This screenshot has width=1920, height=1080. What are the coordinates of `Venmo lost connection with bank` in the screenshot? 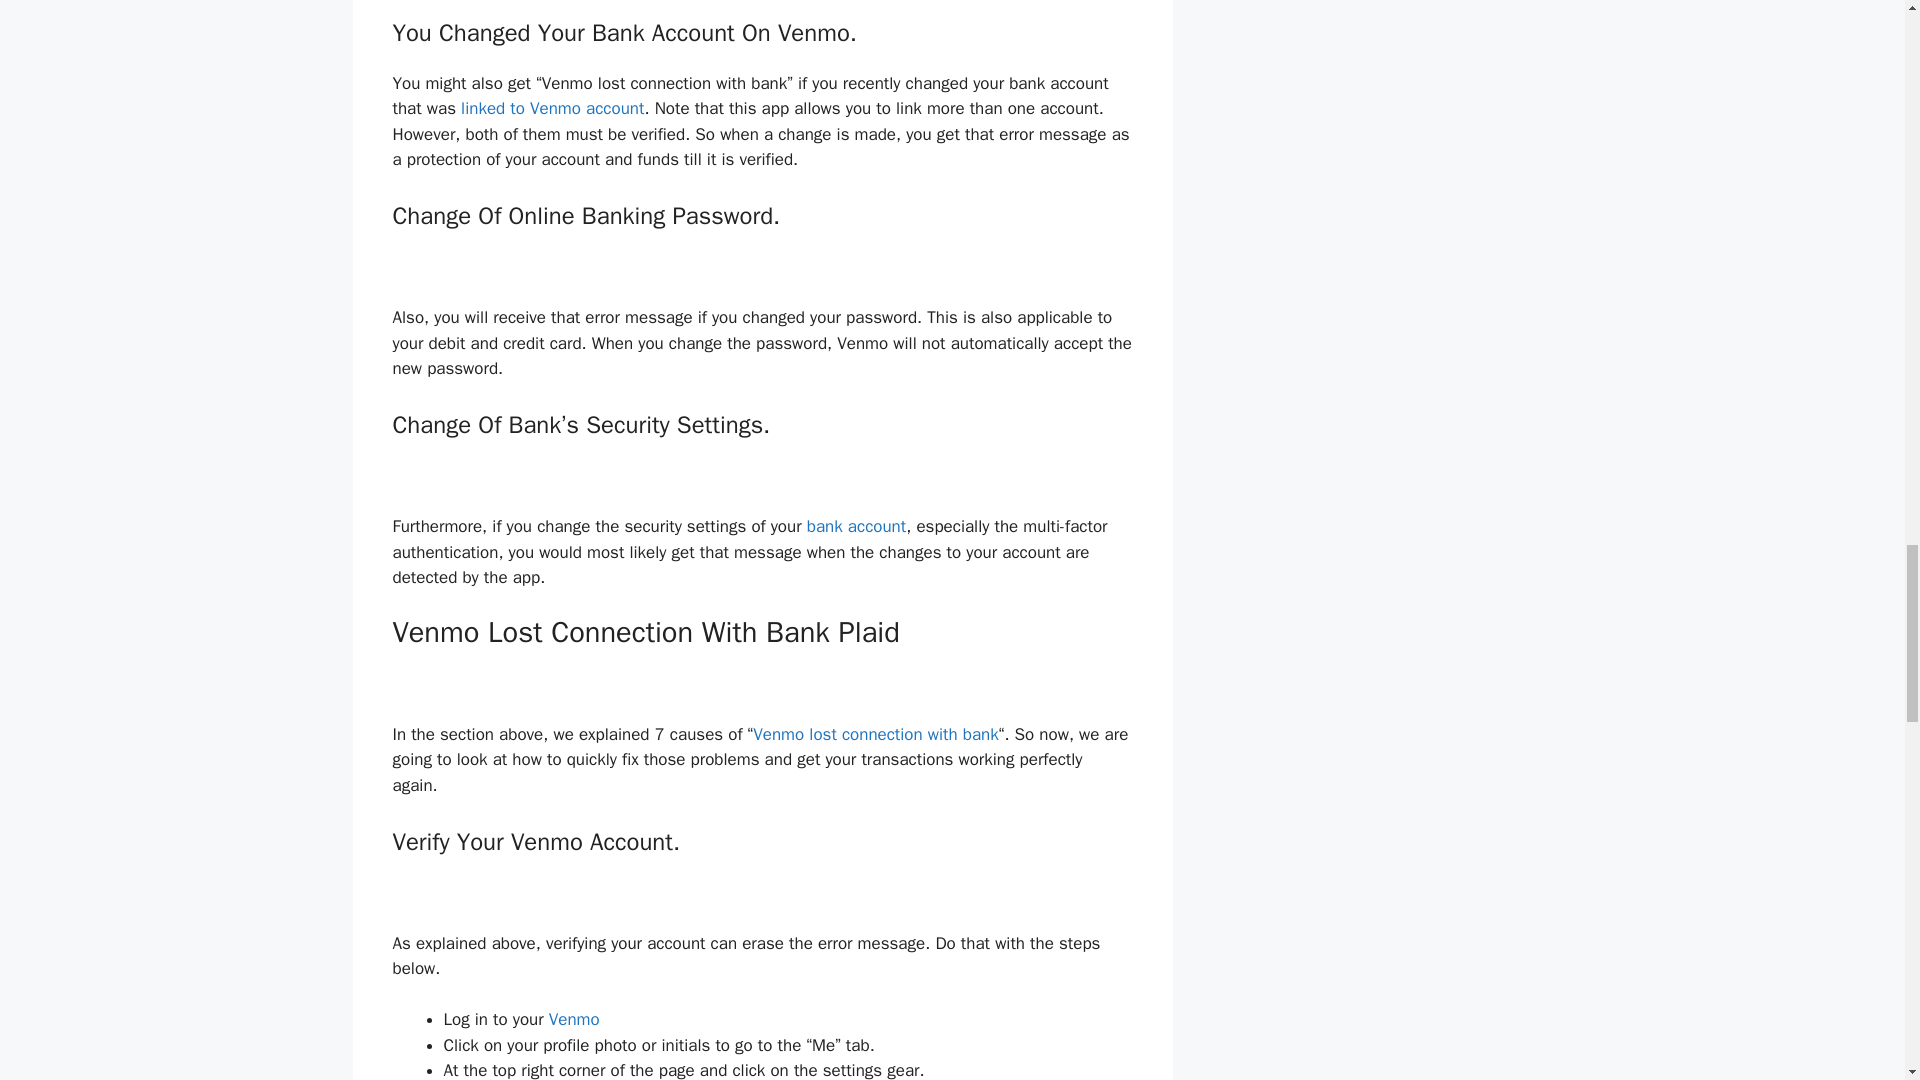 It's located at (875, 734).